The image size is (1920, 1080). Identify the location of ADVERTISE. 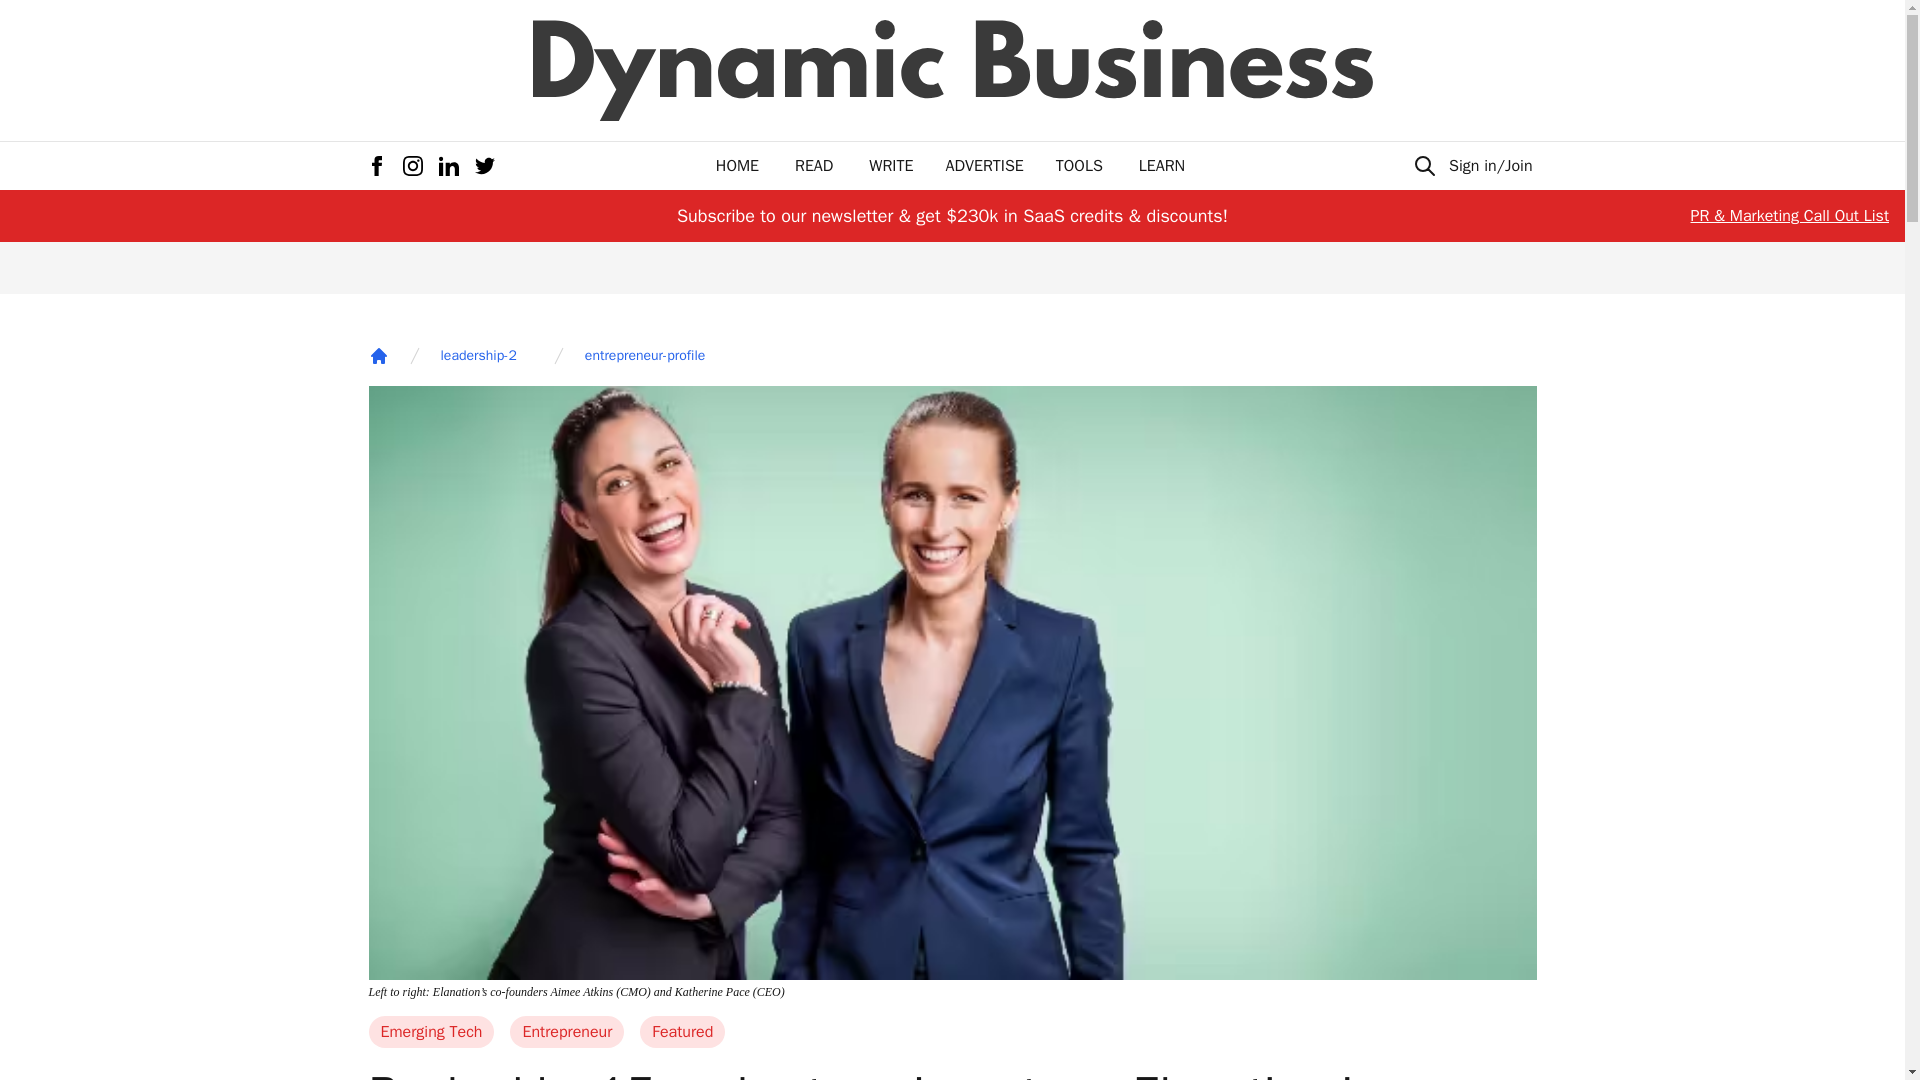
(984, 166).